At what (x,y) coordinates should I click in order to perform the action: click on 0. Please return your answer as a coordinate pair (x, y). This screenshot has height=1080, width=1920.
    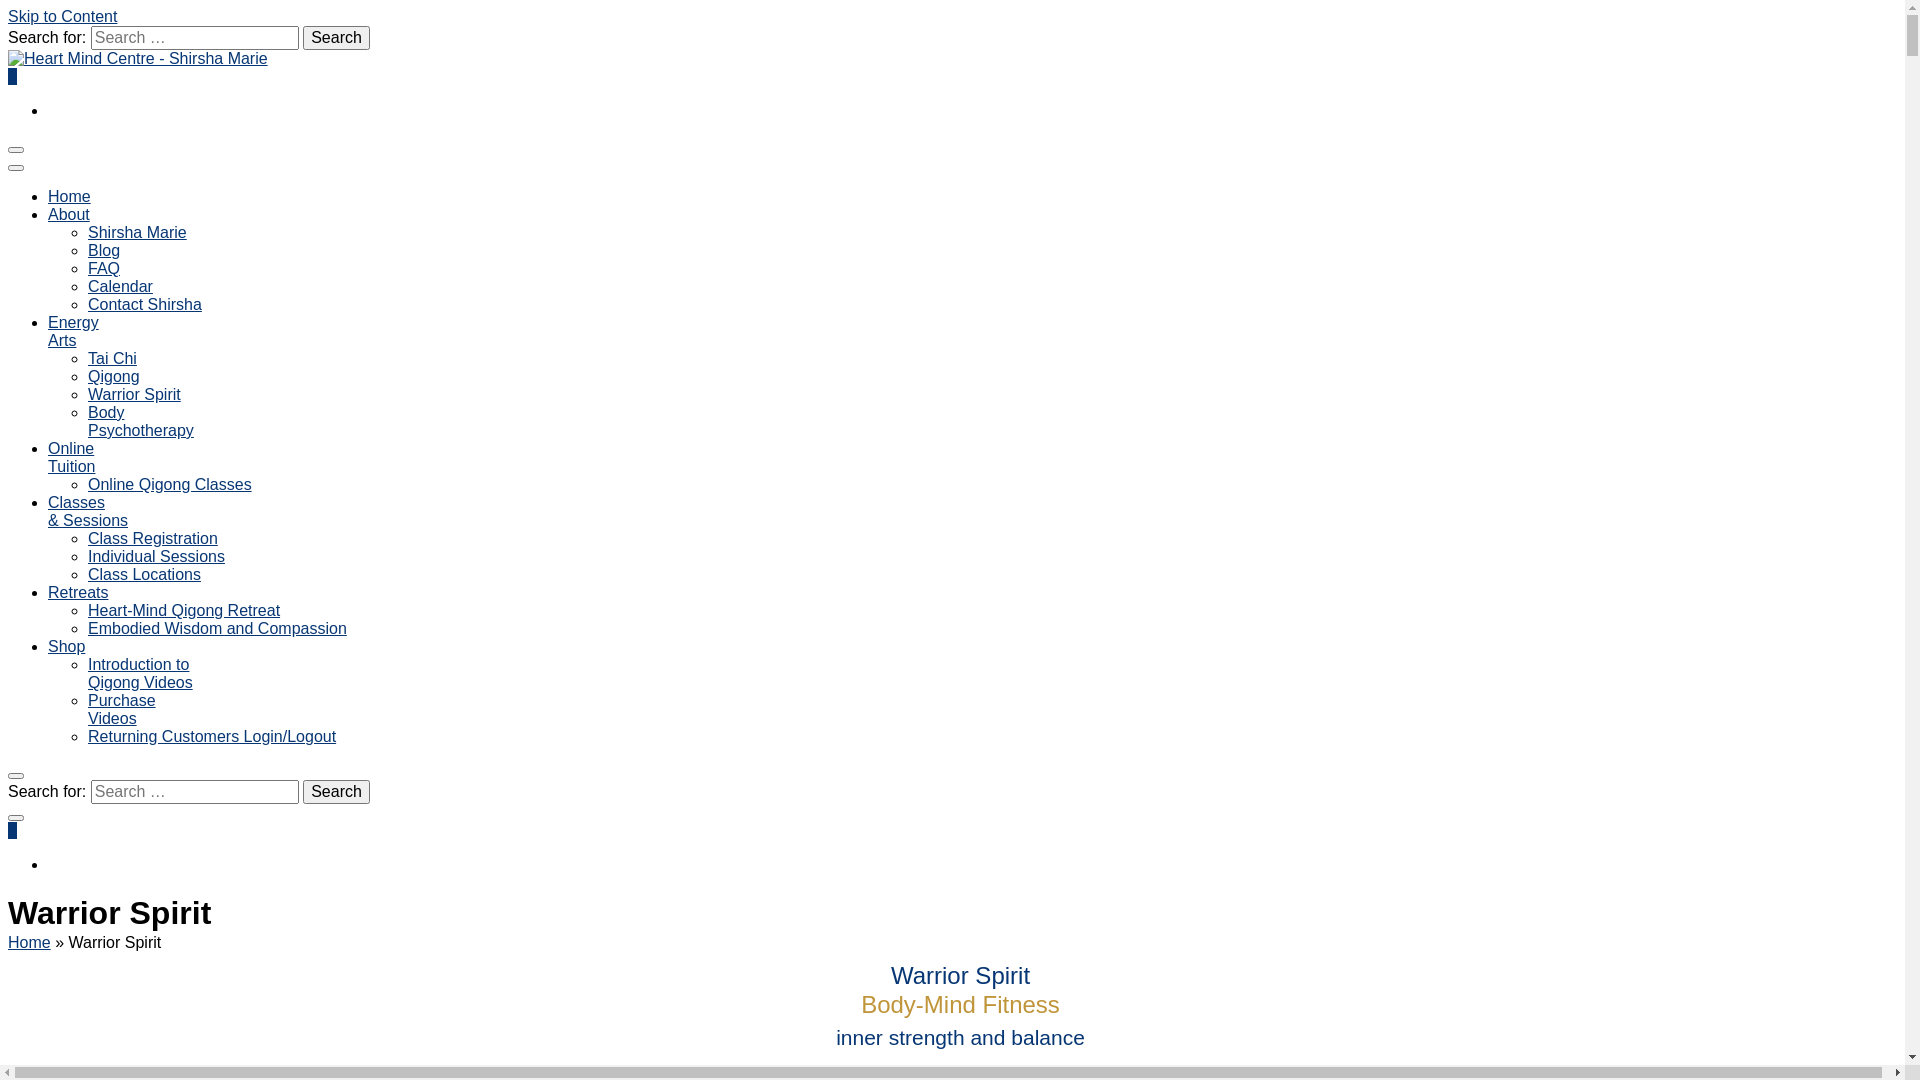
    Looking at the image, I should click on (12, 76).